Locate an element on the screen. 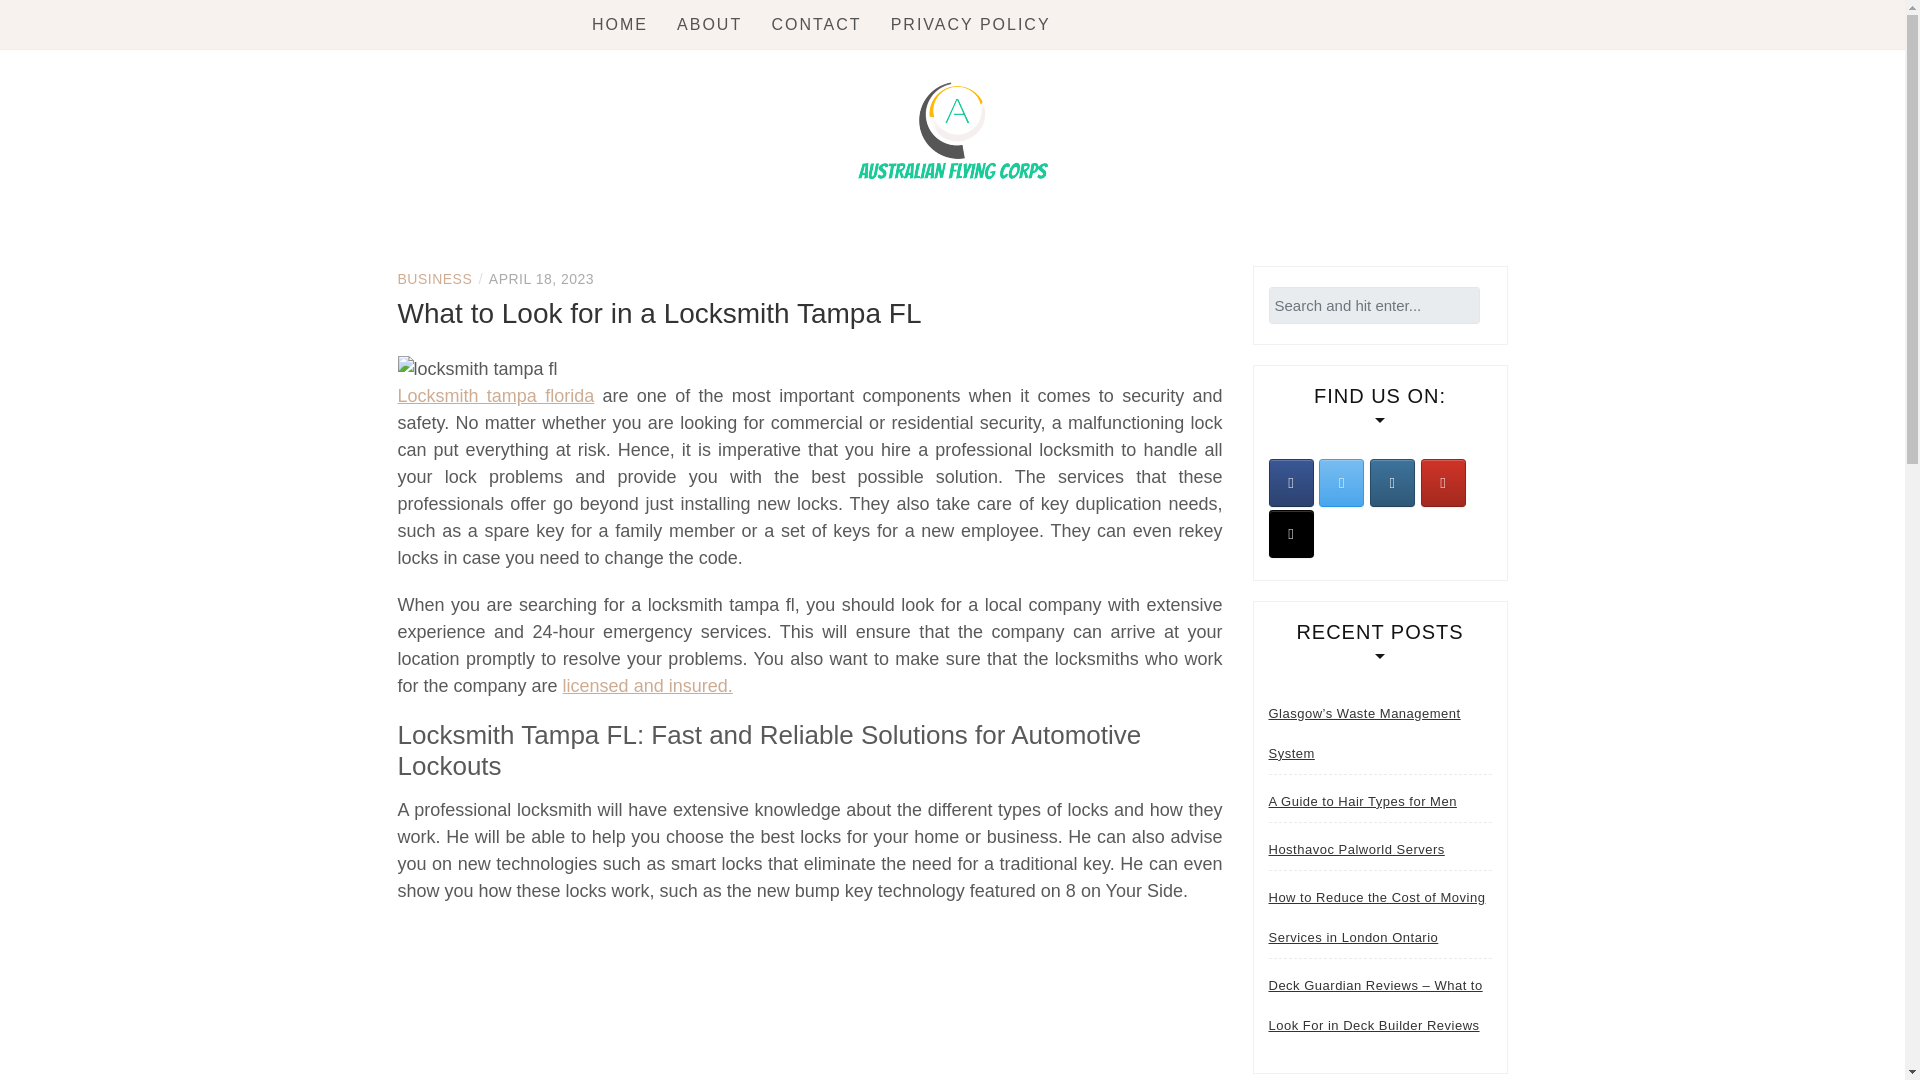  HOME is located at coordinates (620, 24).